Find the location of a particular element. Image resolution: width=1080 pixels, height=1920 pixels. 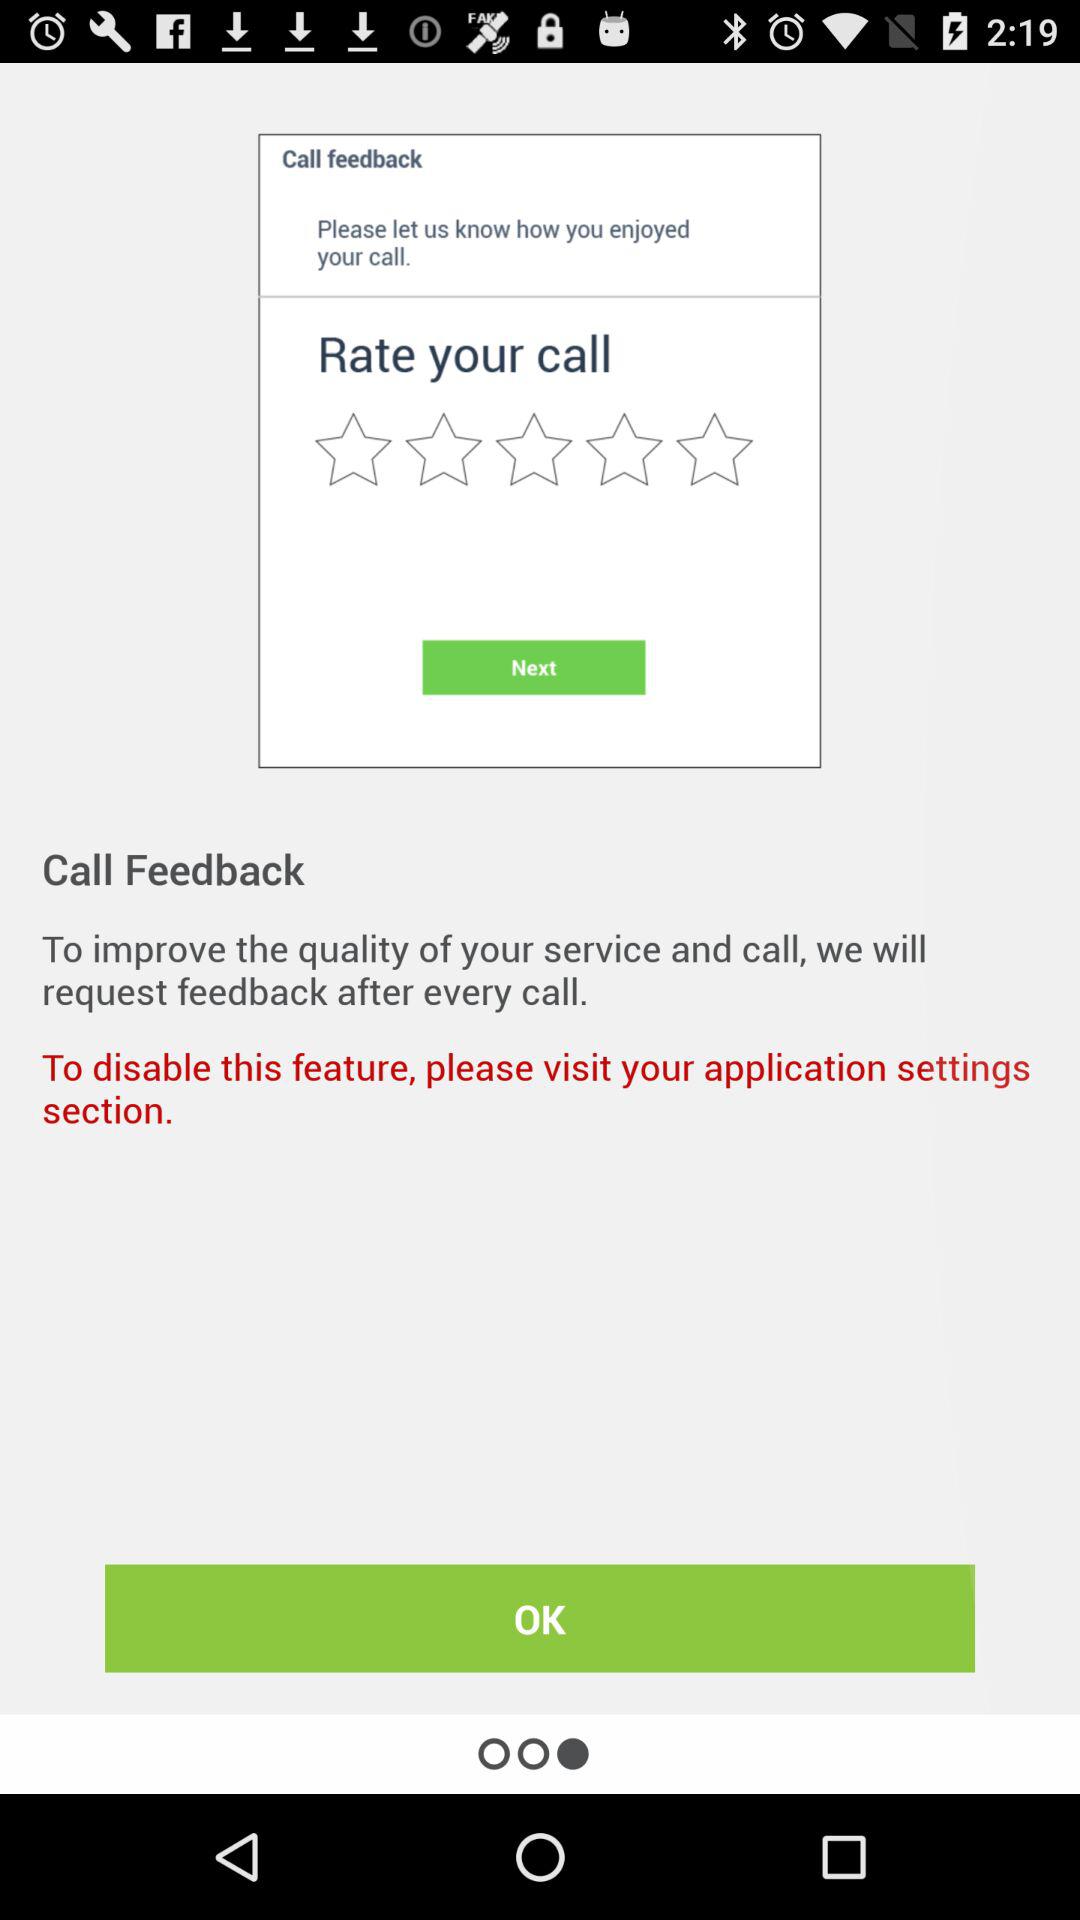

turn on the ok icon is located at coordinates (540, 1618).